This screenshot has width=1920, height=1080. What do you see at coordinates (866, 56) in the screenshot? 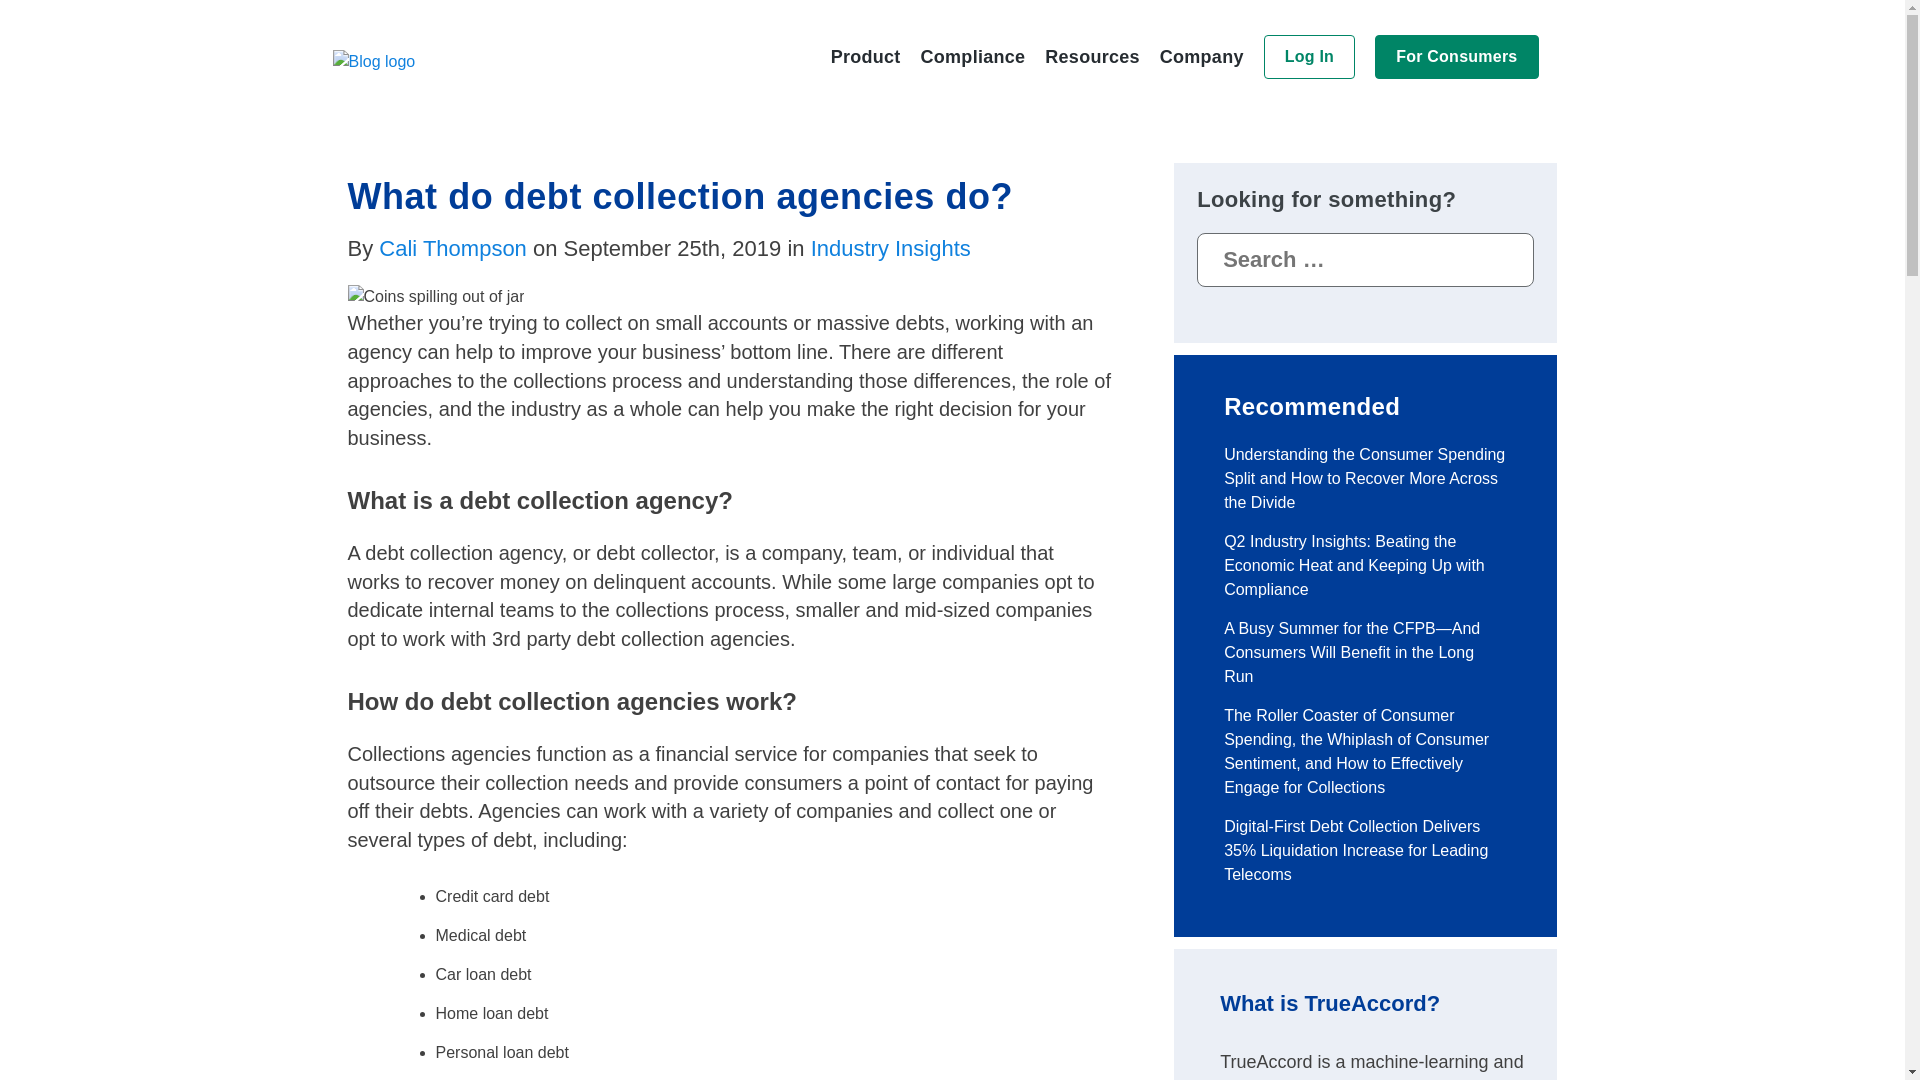
I see `Product` at bounding box center [866, 56].